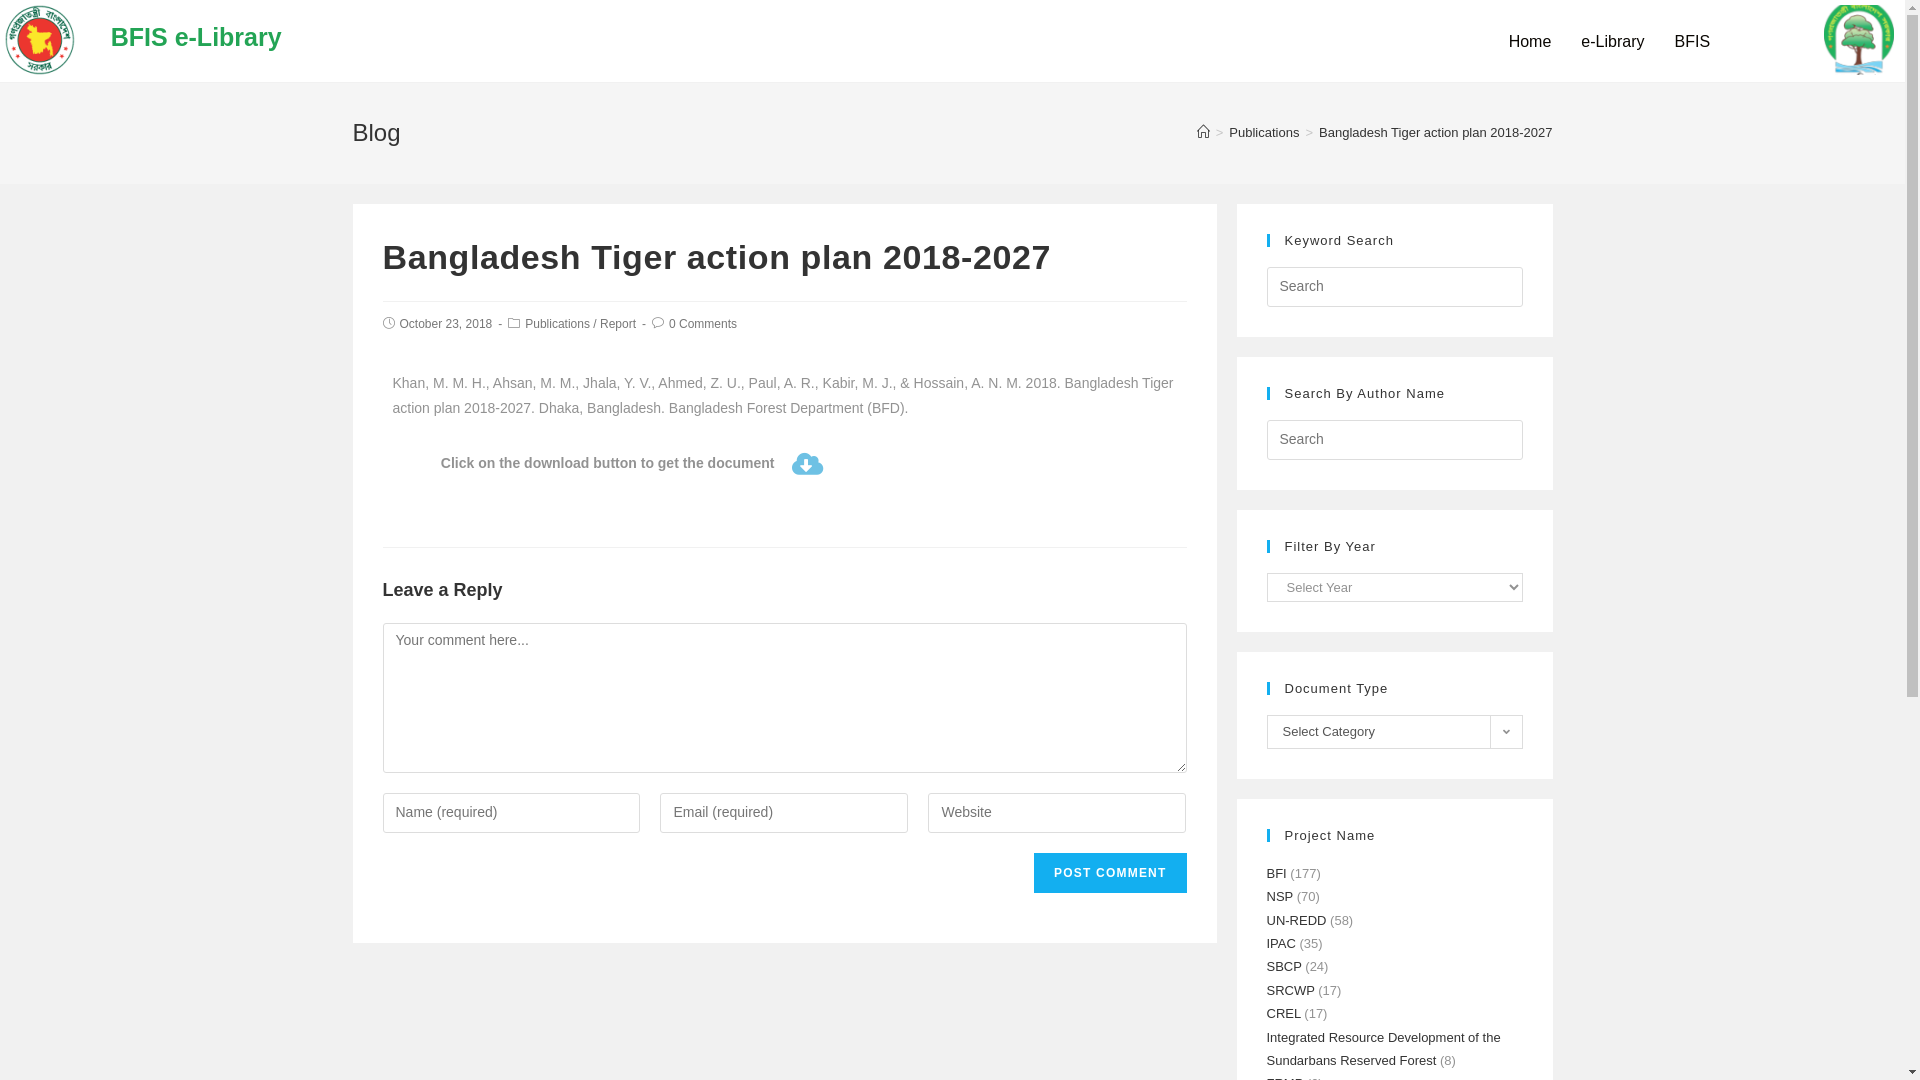 Image resolution: width=1920 pixels, height=1080 pixels. I want to click on SRCWP, so click(1290, 990).